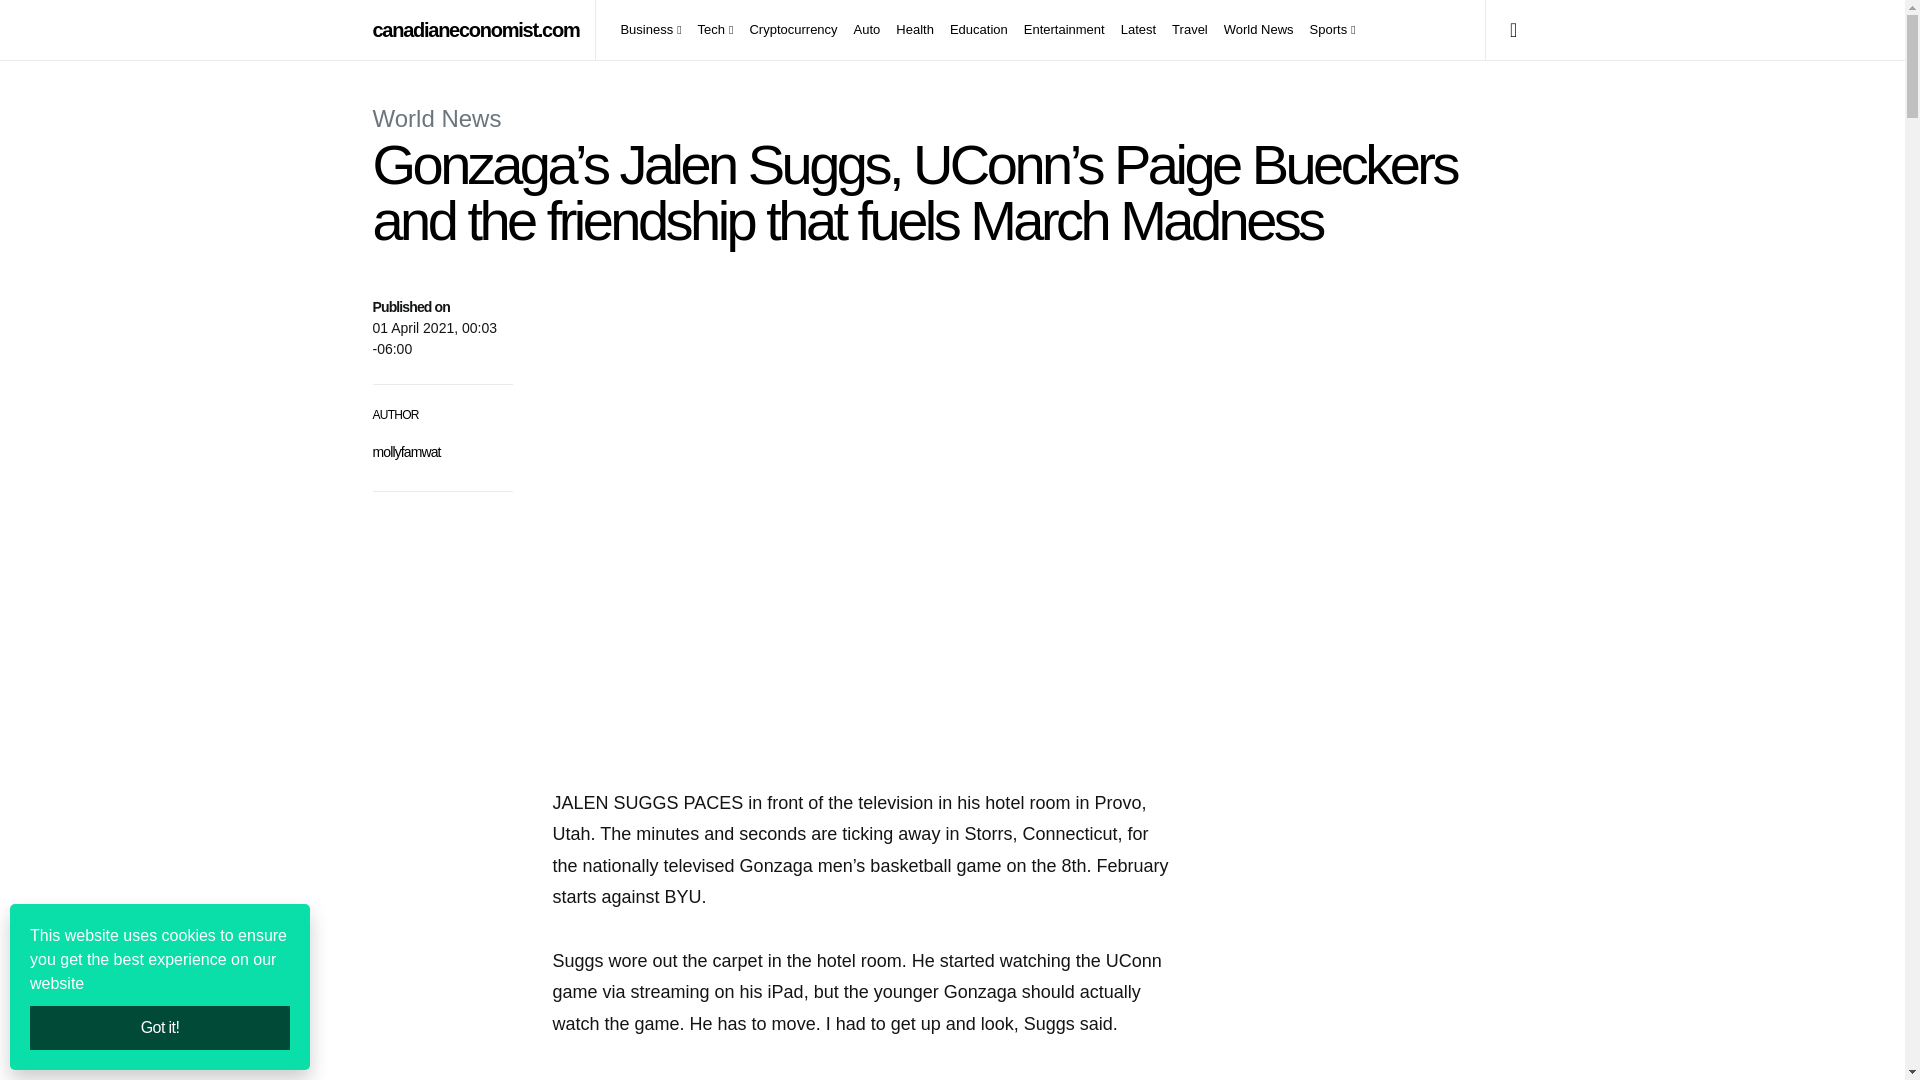  I want to click on canadianeconomist.com, so click(476, 30).